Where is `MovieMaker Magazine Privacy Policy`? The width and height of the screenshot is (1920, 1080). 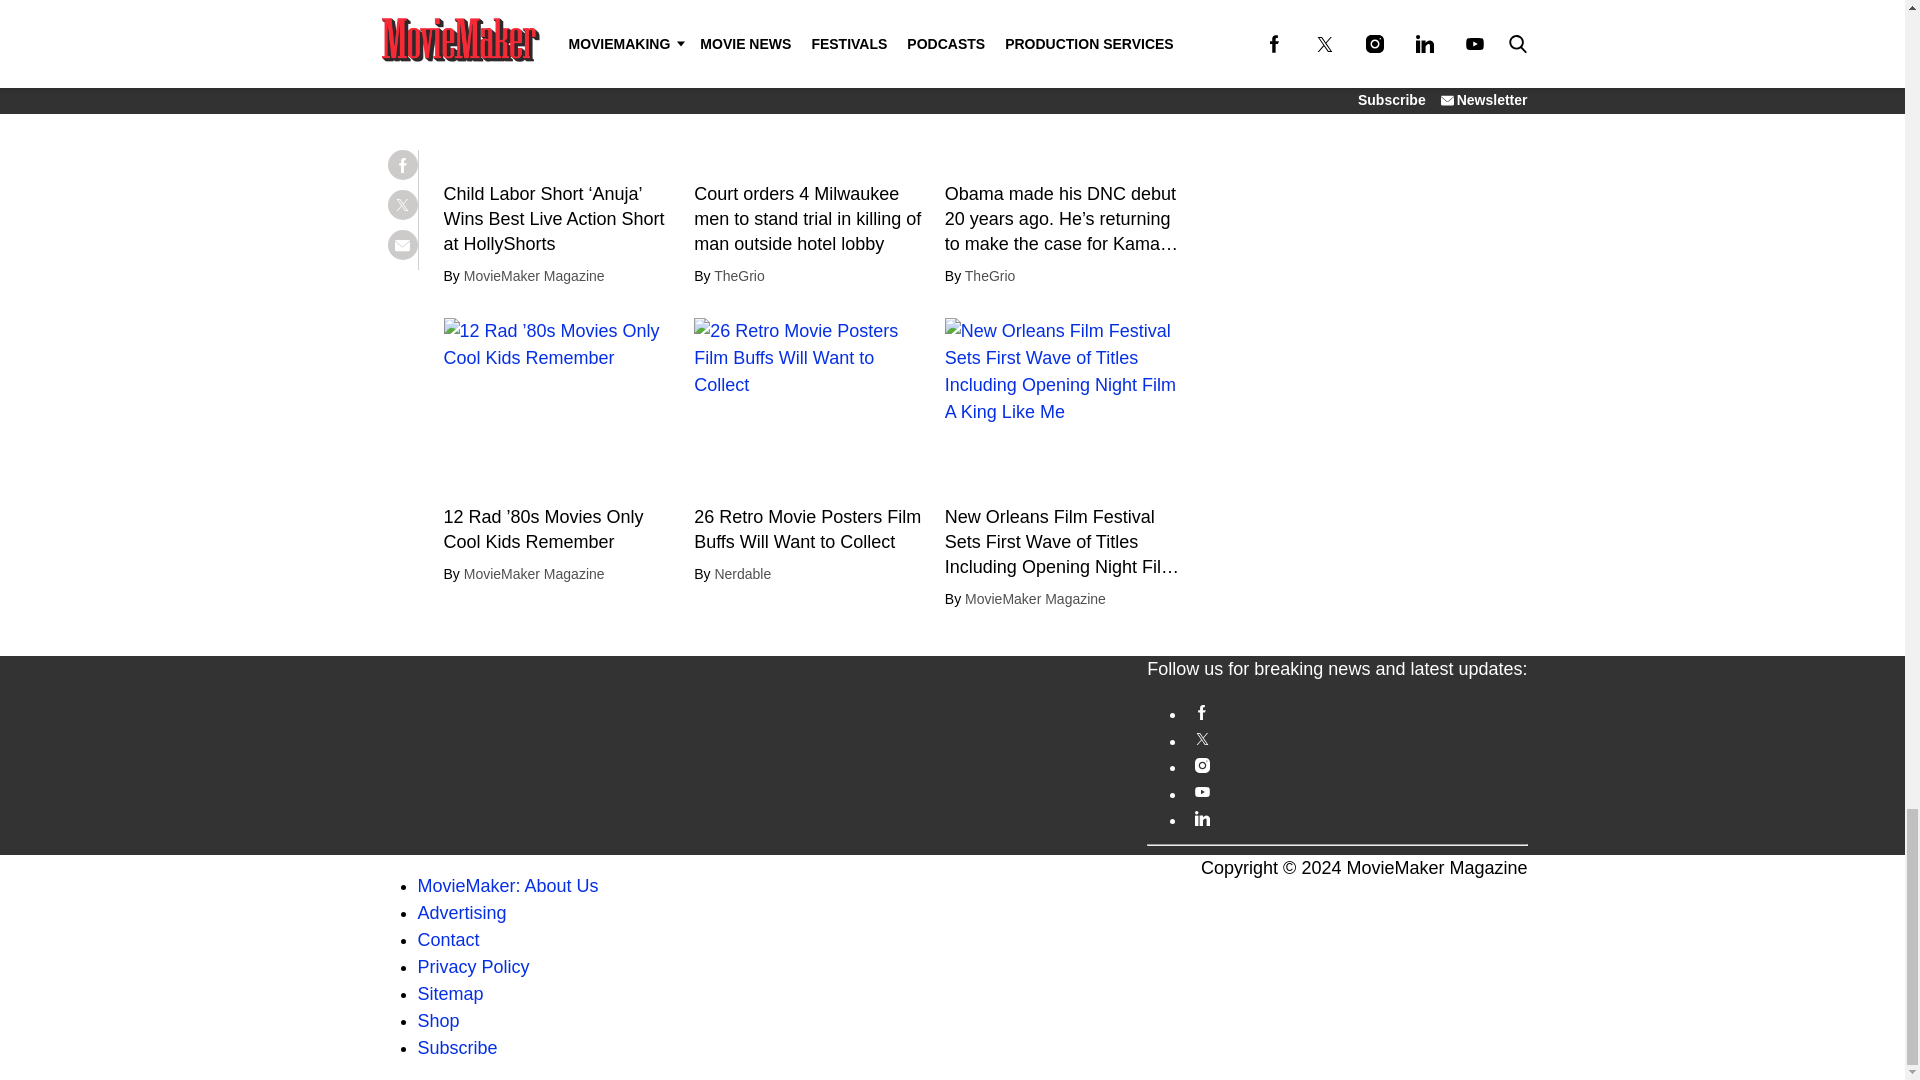 MovieMaker Magazine Privacy Policy is located at coordinates (474, 966).